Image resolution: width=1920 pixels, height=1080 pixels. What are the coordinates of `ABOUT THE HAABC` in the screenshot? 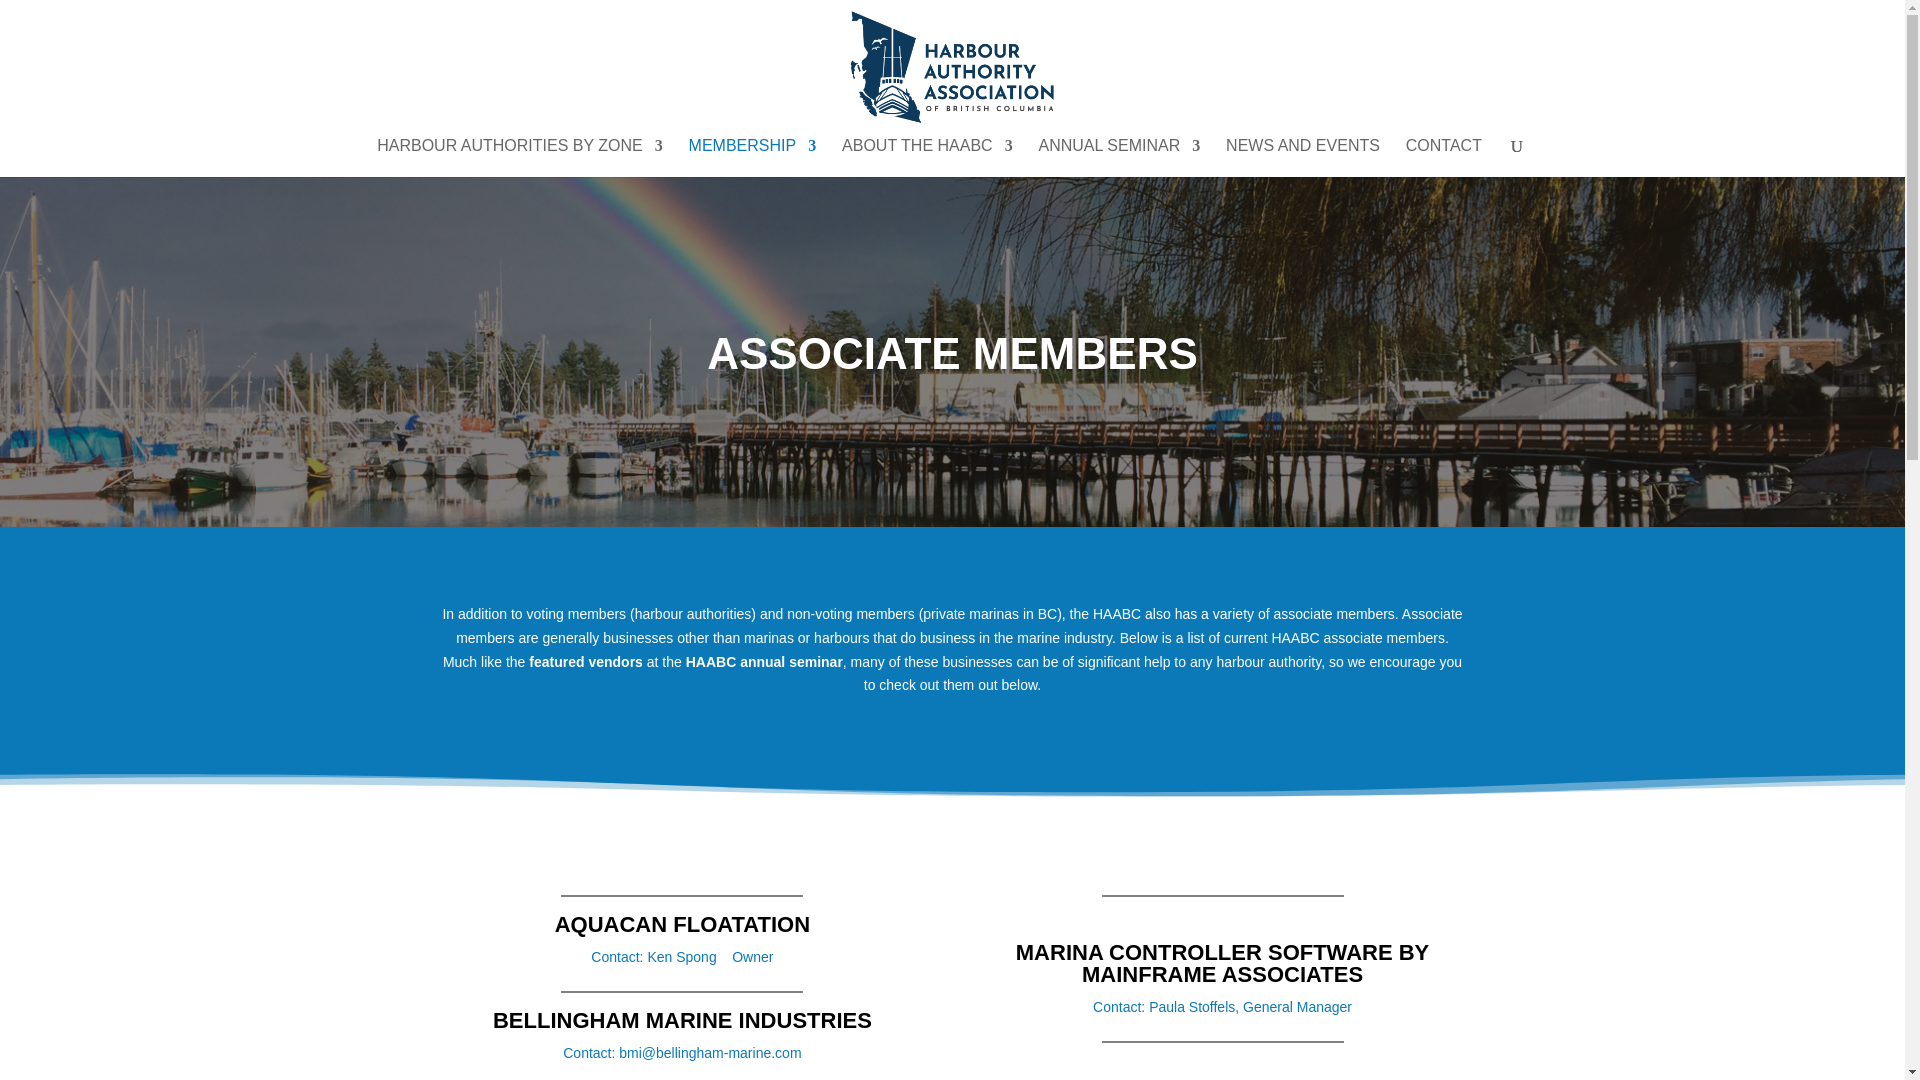 It's located at (928, 158).